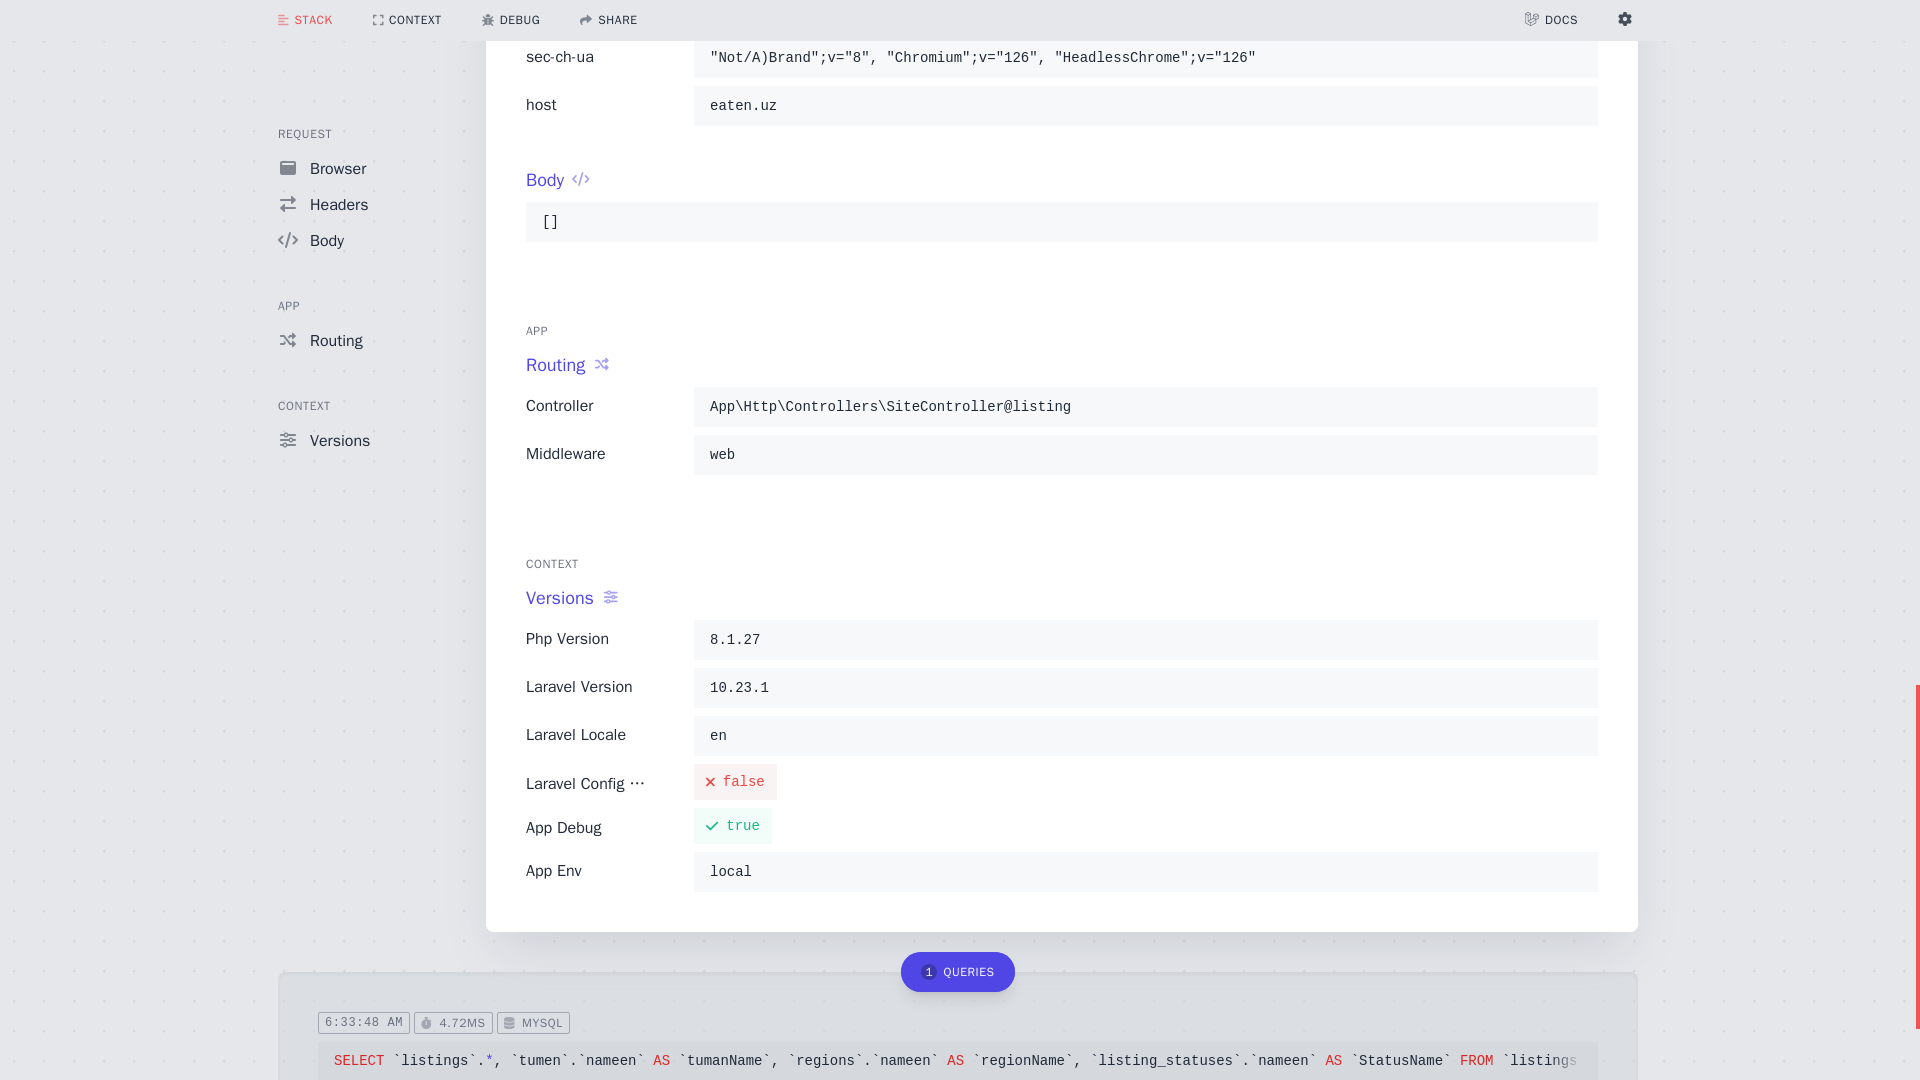 This screenshot has height=1080, width=1920. I want to click on eaten.uz, so click(1145, 105).